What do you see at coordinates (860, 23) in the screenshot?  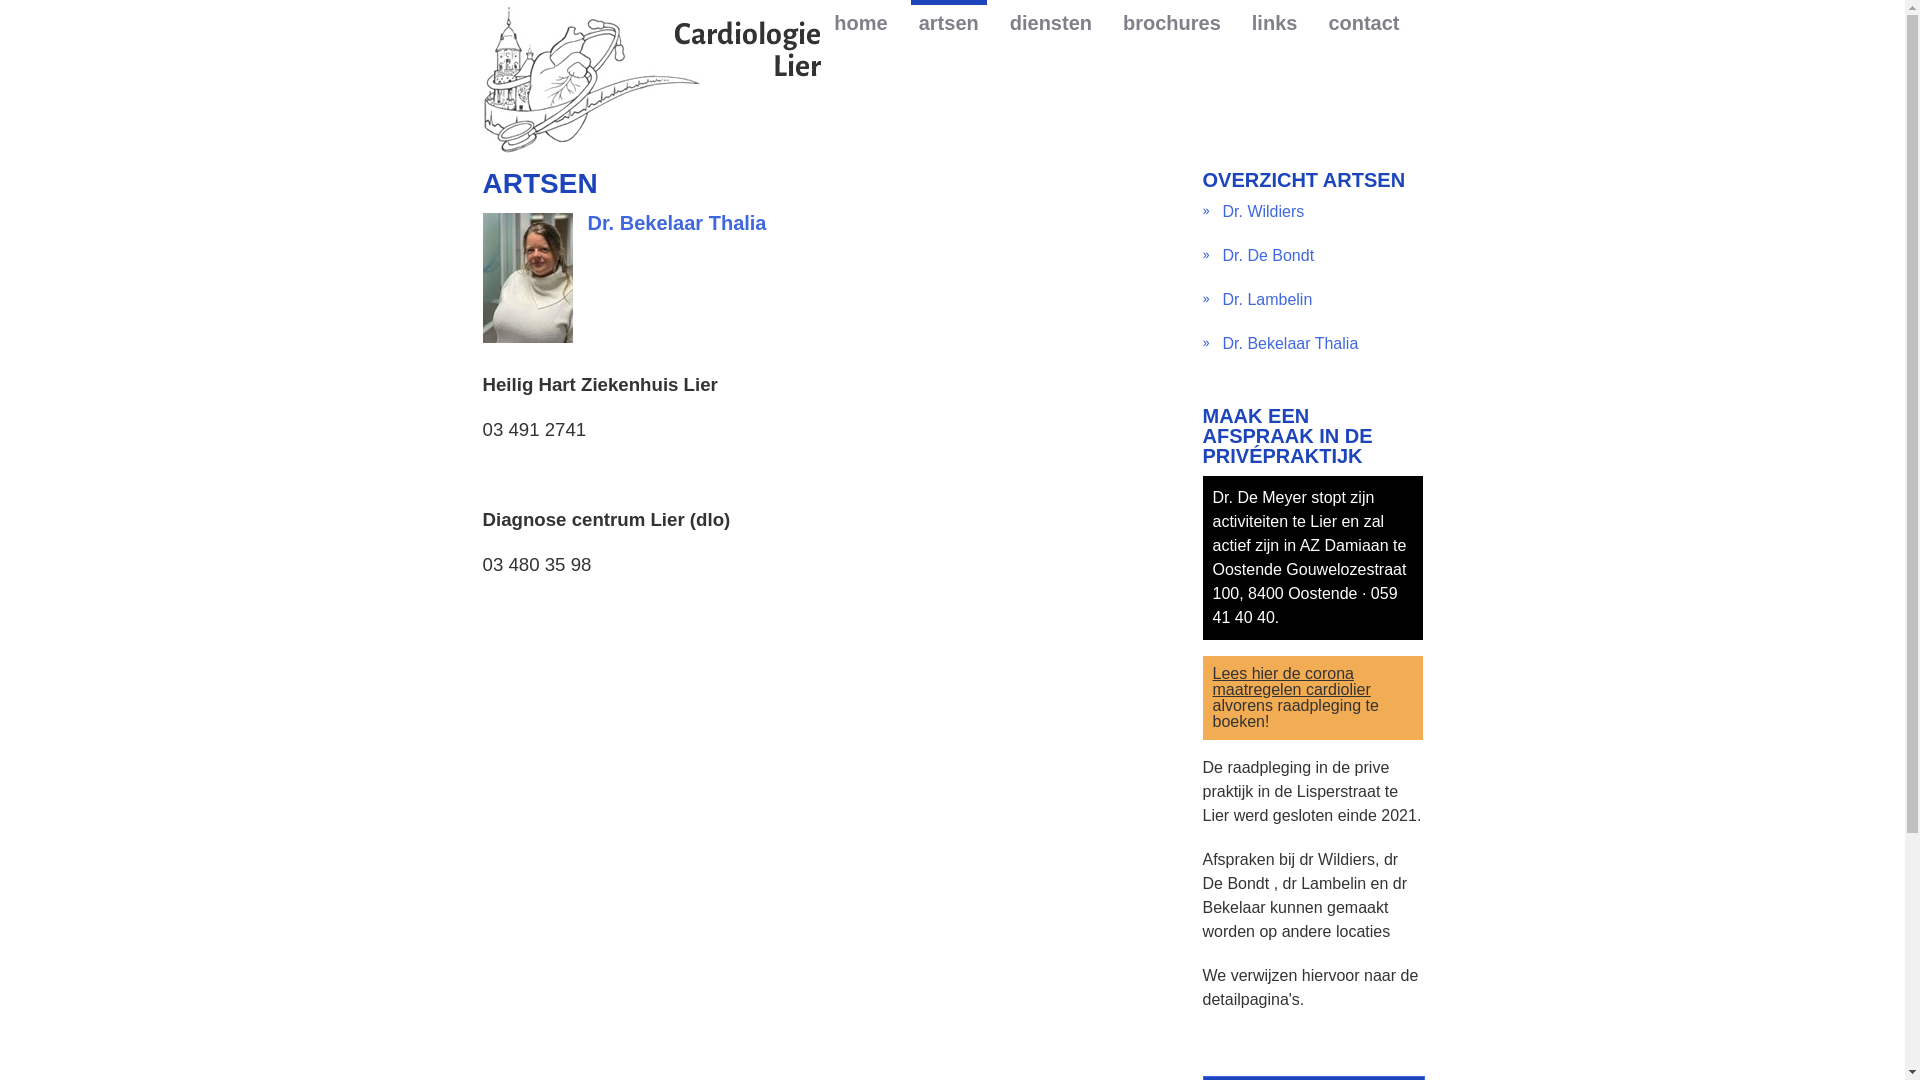 I see `home` at bounding box center [860, 23].